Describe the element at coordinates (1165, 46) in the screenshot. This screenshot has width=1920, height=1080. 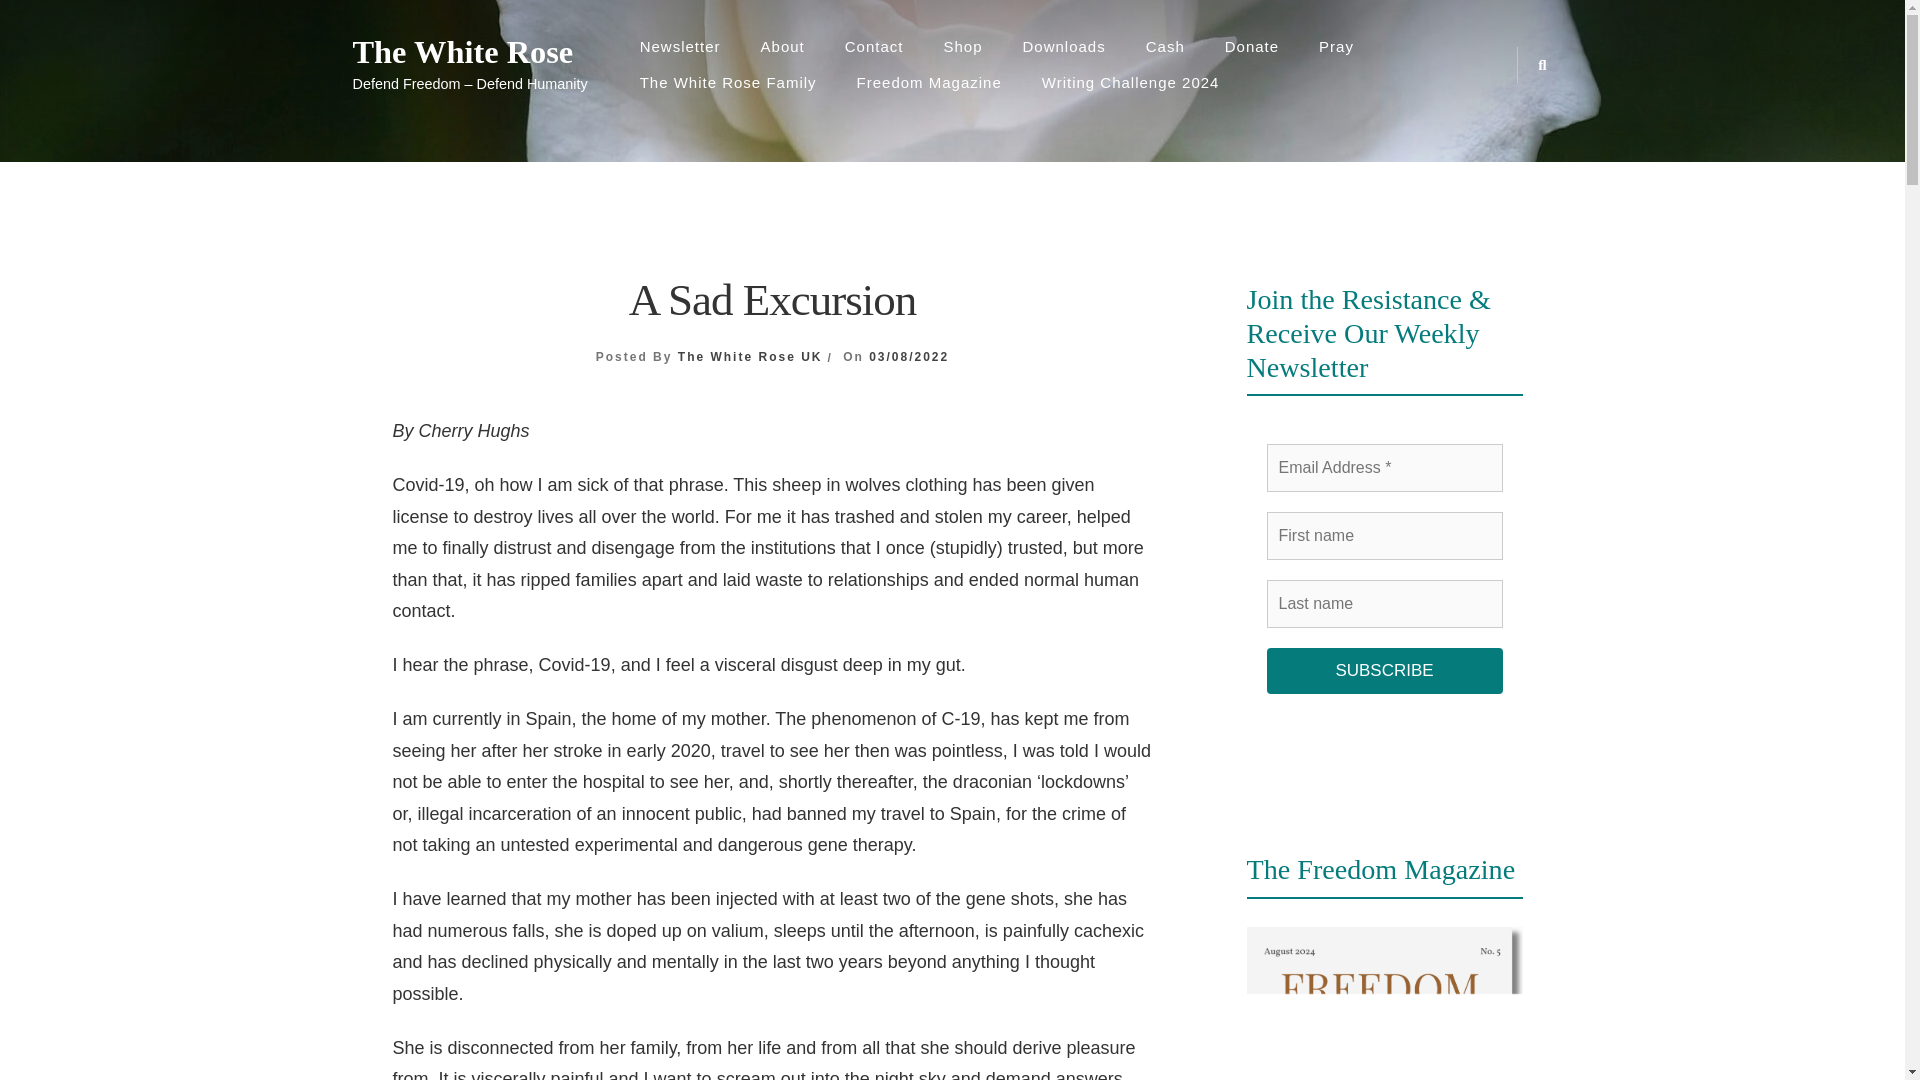
I see `Cash` at that location.